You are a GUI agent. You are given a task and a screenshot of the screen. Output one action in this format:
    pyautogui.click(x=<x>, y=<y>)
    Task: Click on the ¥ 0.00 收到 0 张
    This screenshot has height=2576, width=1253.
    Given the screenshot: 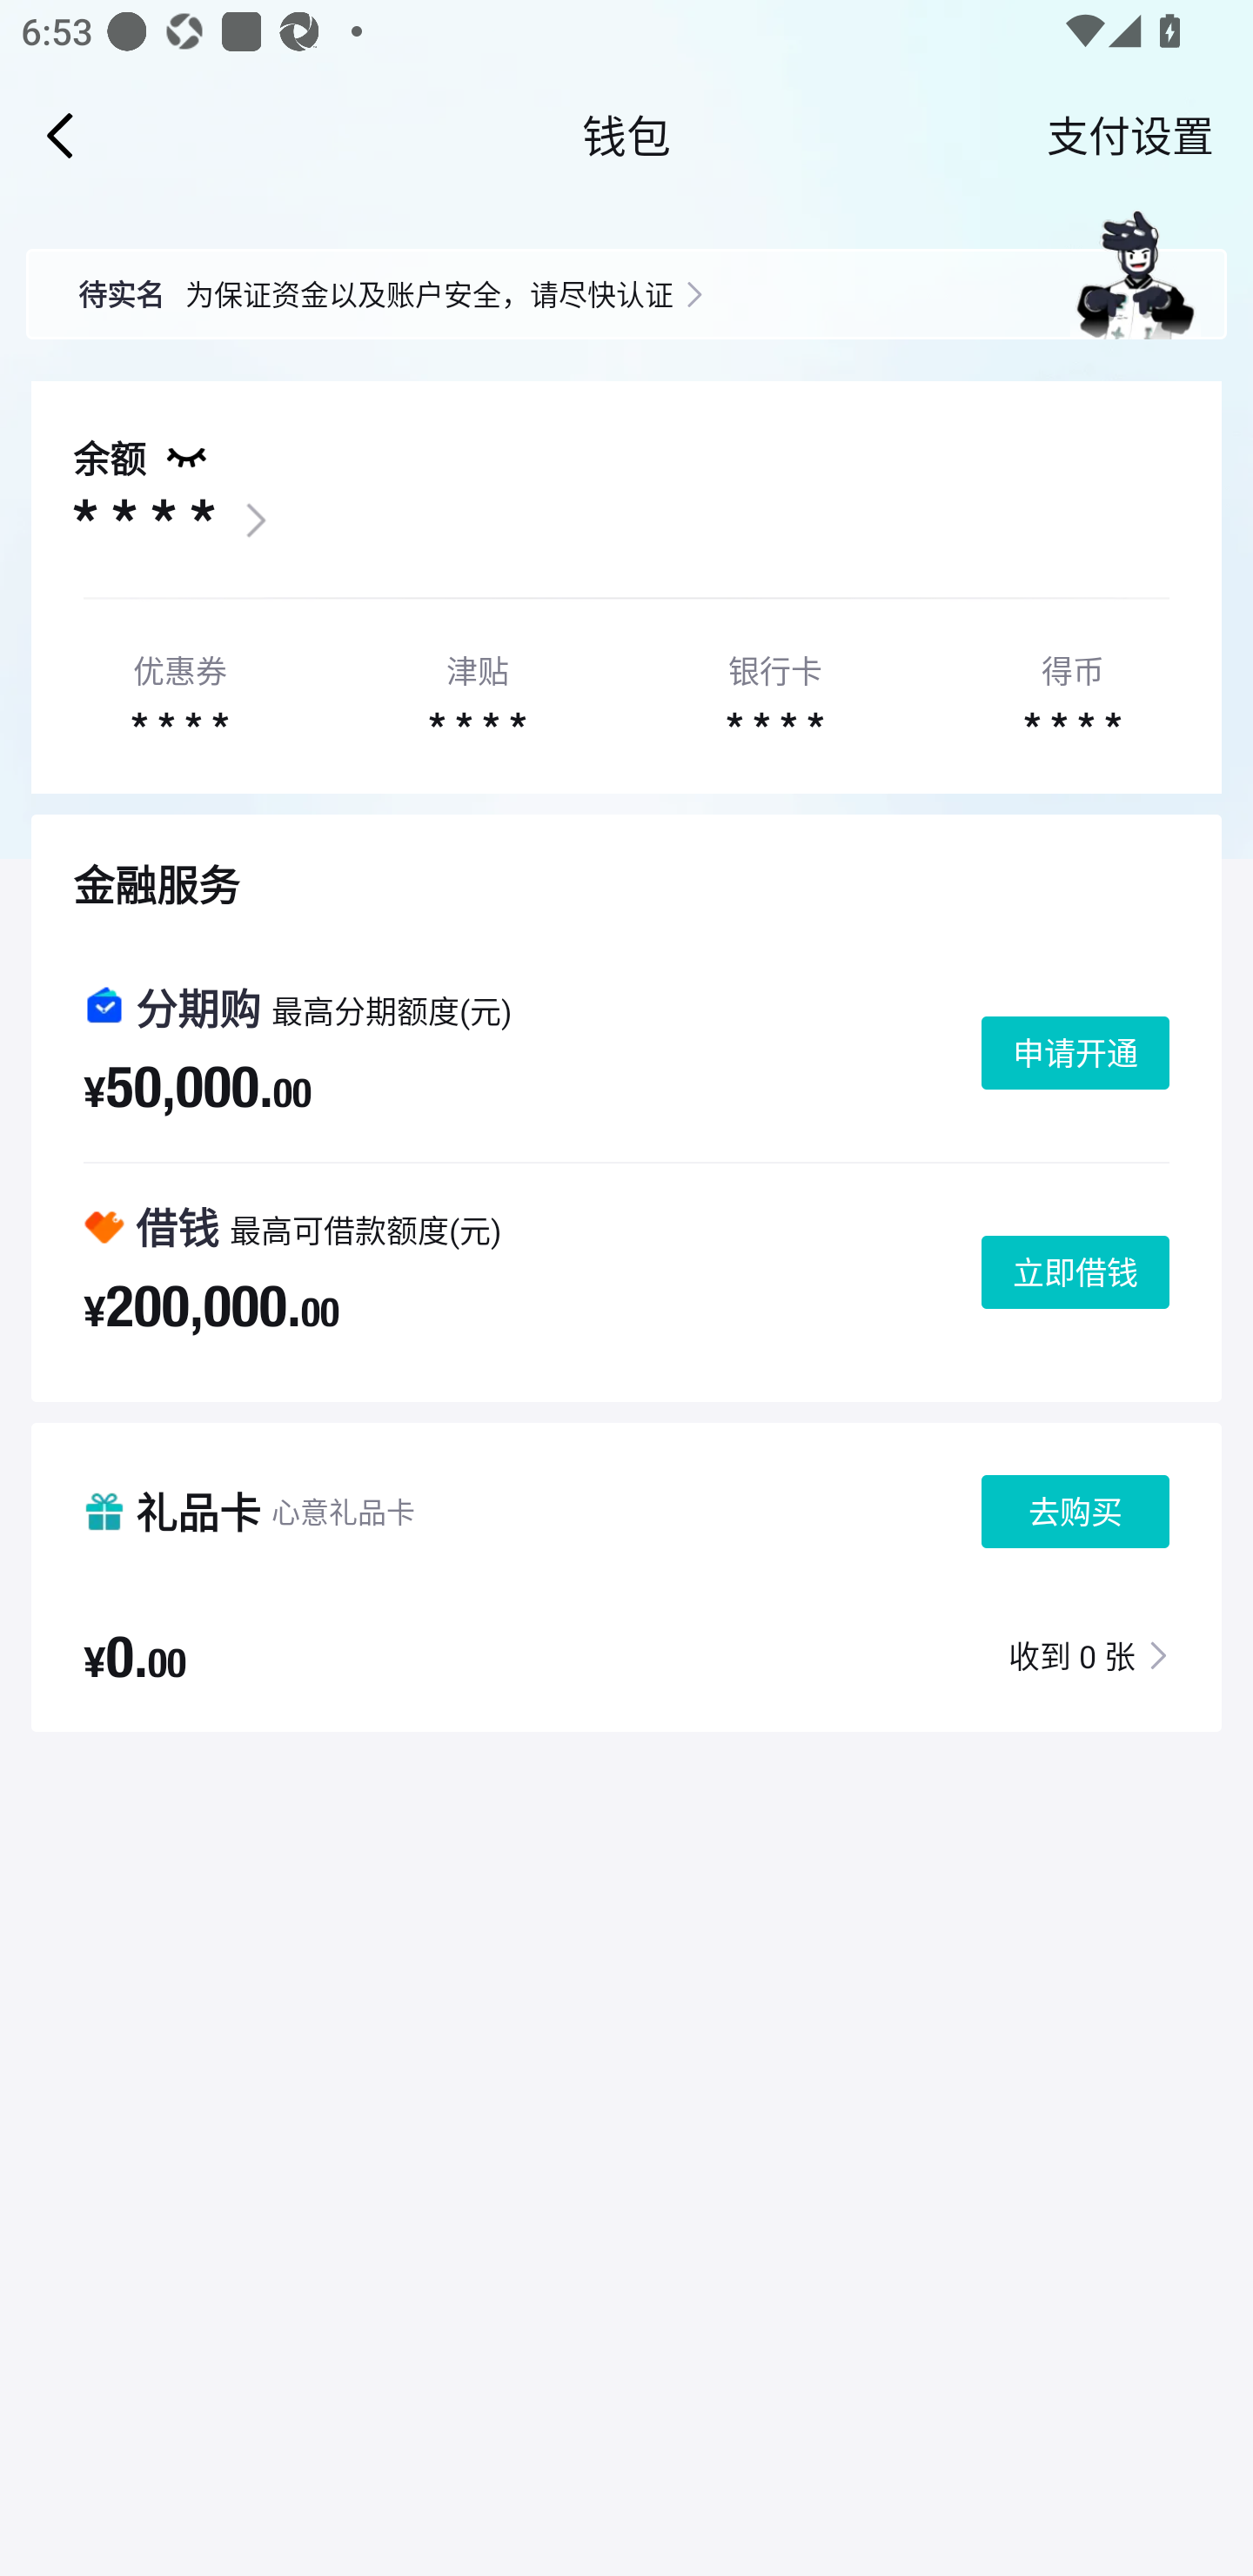 What is the action you would take?
    pyautogui.click(x=626, y=1654)
    